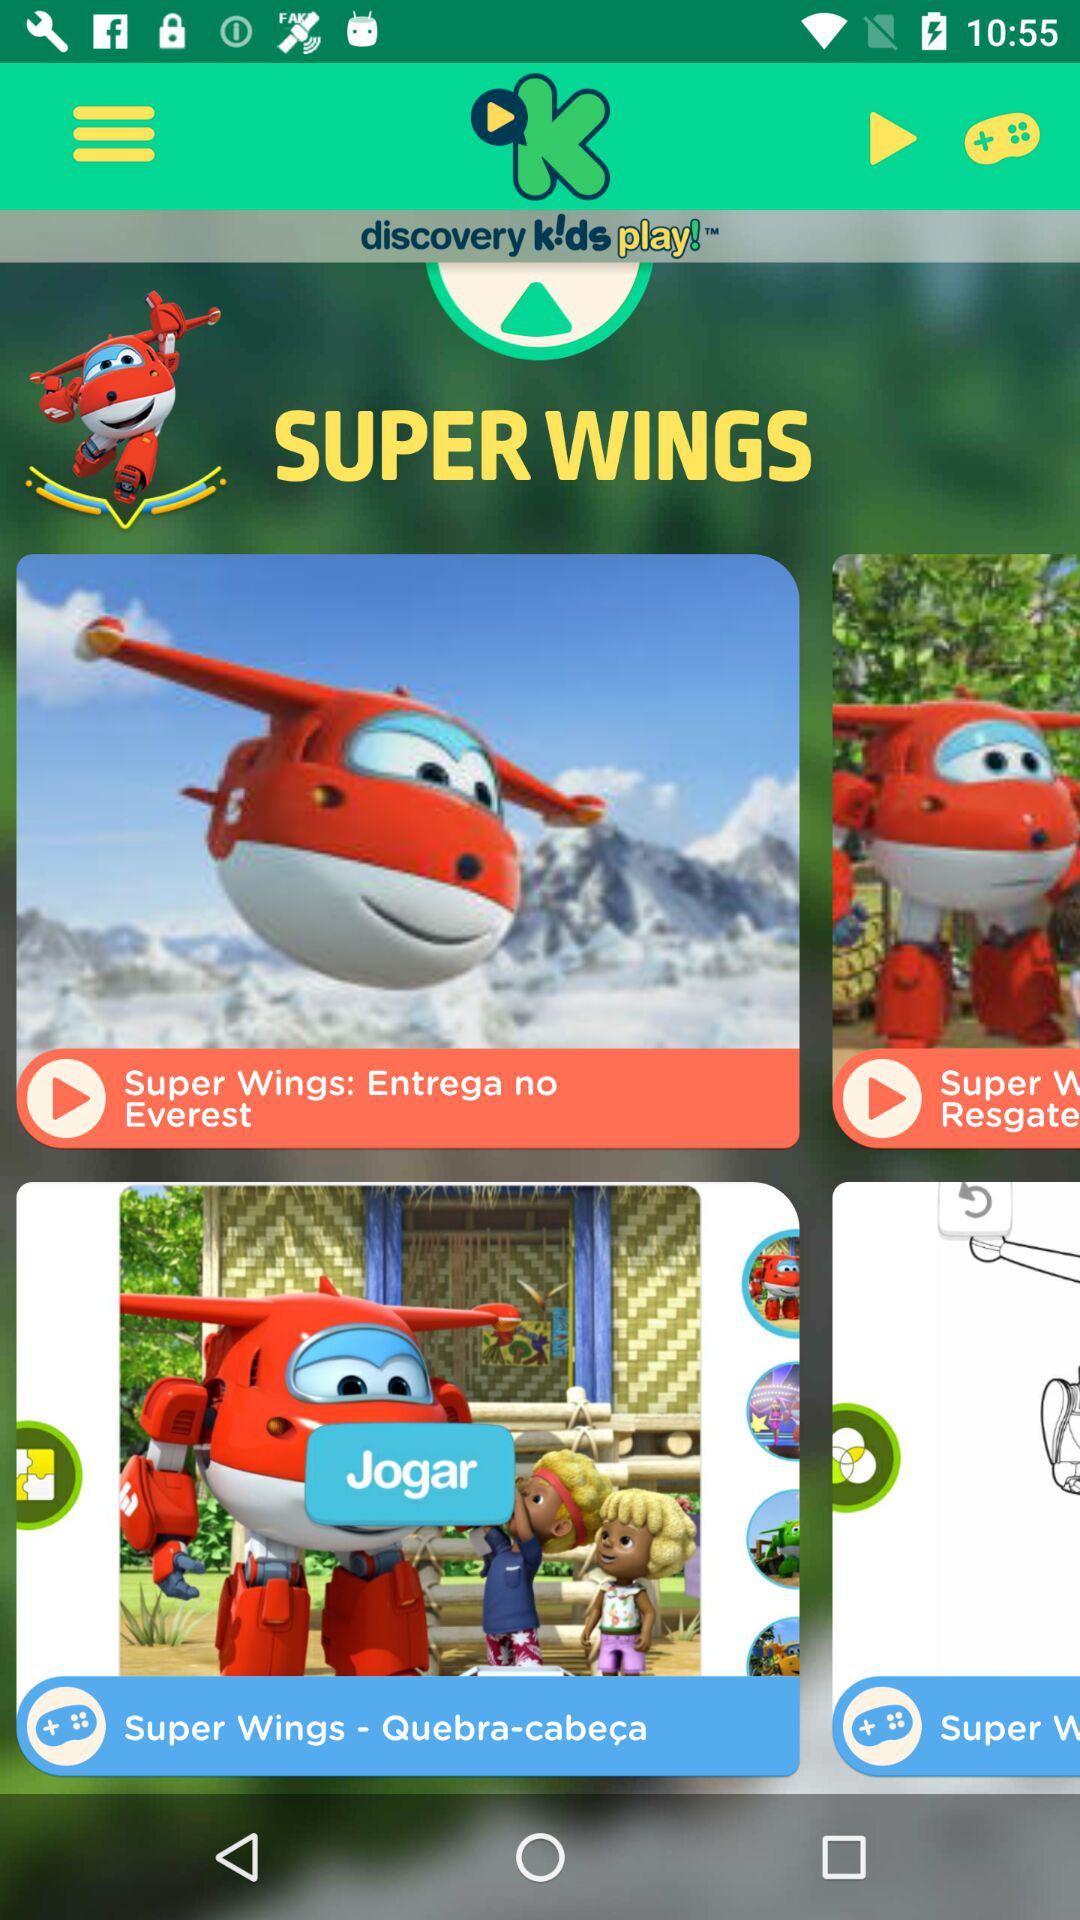 The image size is (1080, 1920). Describe the element at coordinates (126, 410) in the screenshot. I see `turn on the icon next to the super wings item` at that location.